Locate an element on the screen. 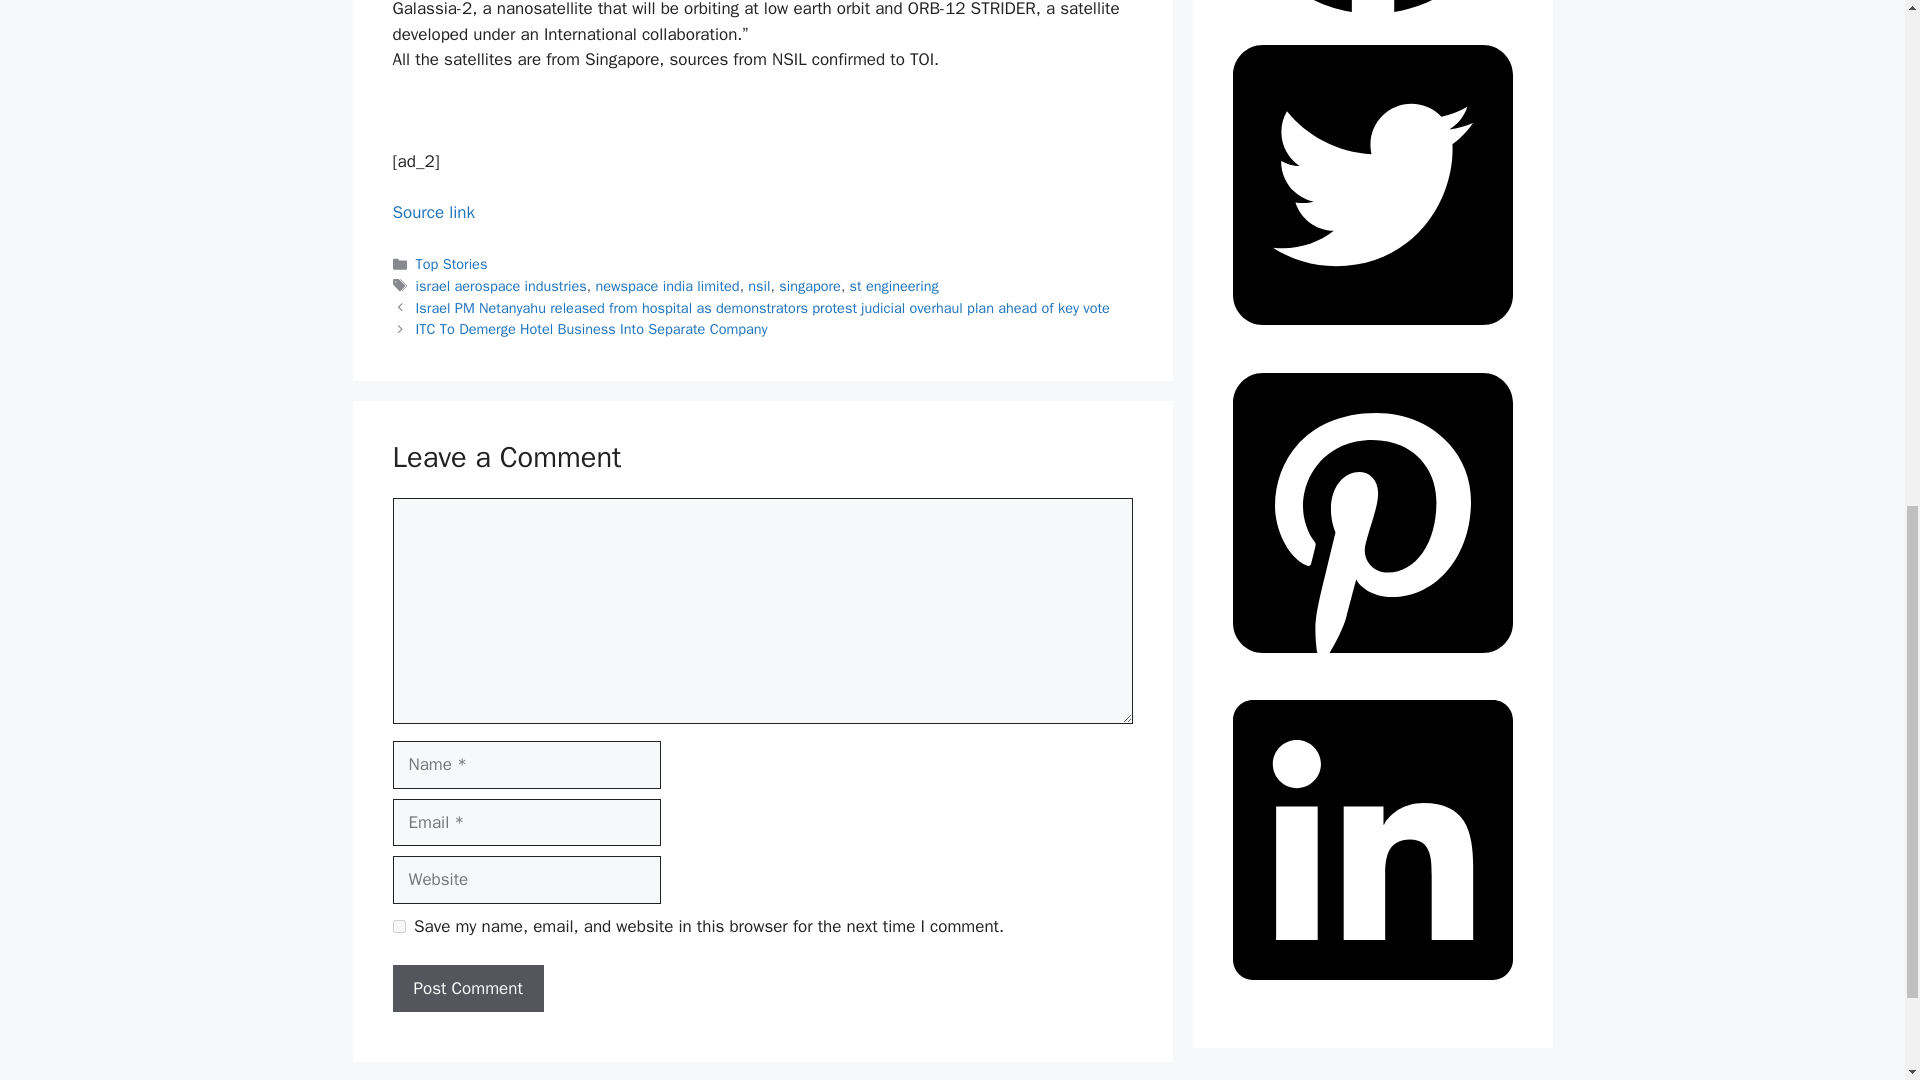 The width and height of the screenshot is (1920, 1080). singapore is located at coordinates (810, 285).